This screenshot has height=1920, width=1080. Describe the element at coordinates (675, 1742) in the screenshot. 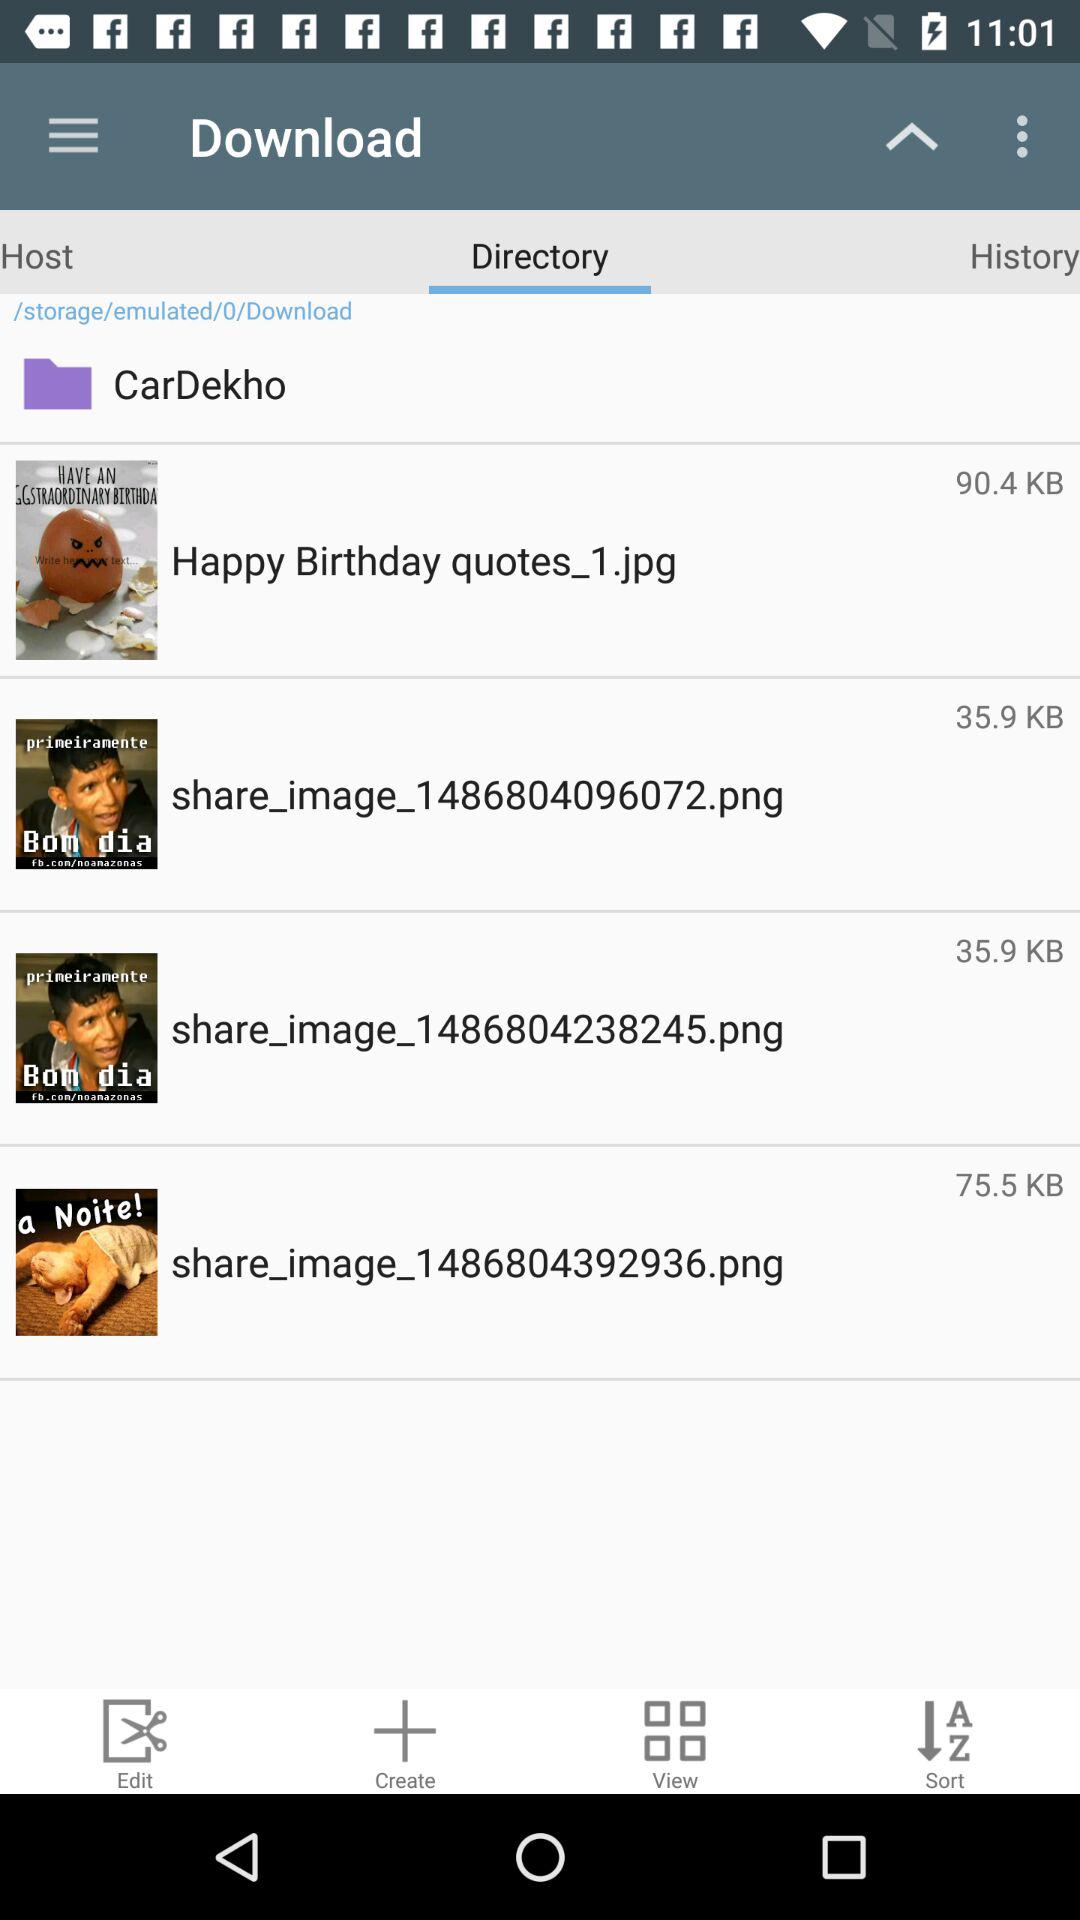

I see `view photo album` at that location.